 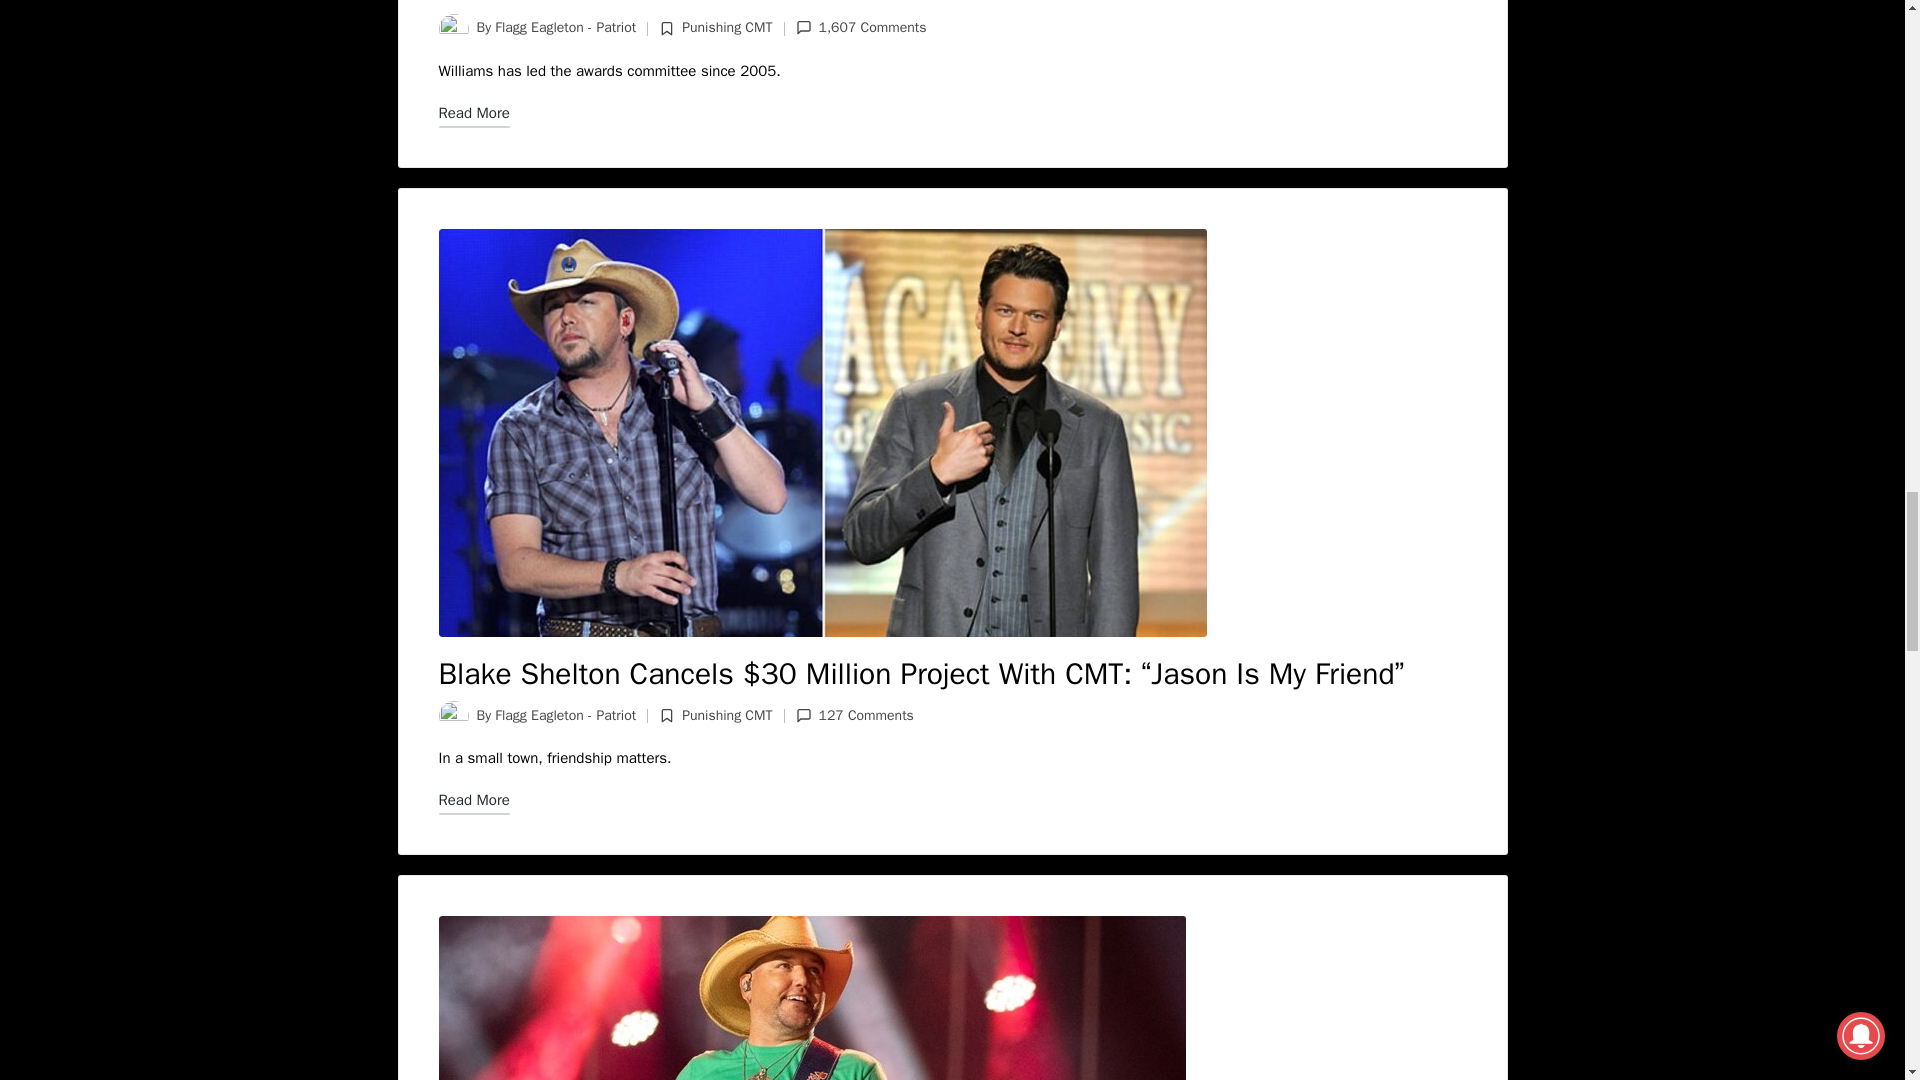 What do you see at coordinates (565, 27) in the screenshot?
I see `Flagg Eagleton - Patriot` at bounding box center [565, 27].